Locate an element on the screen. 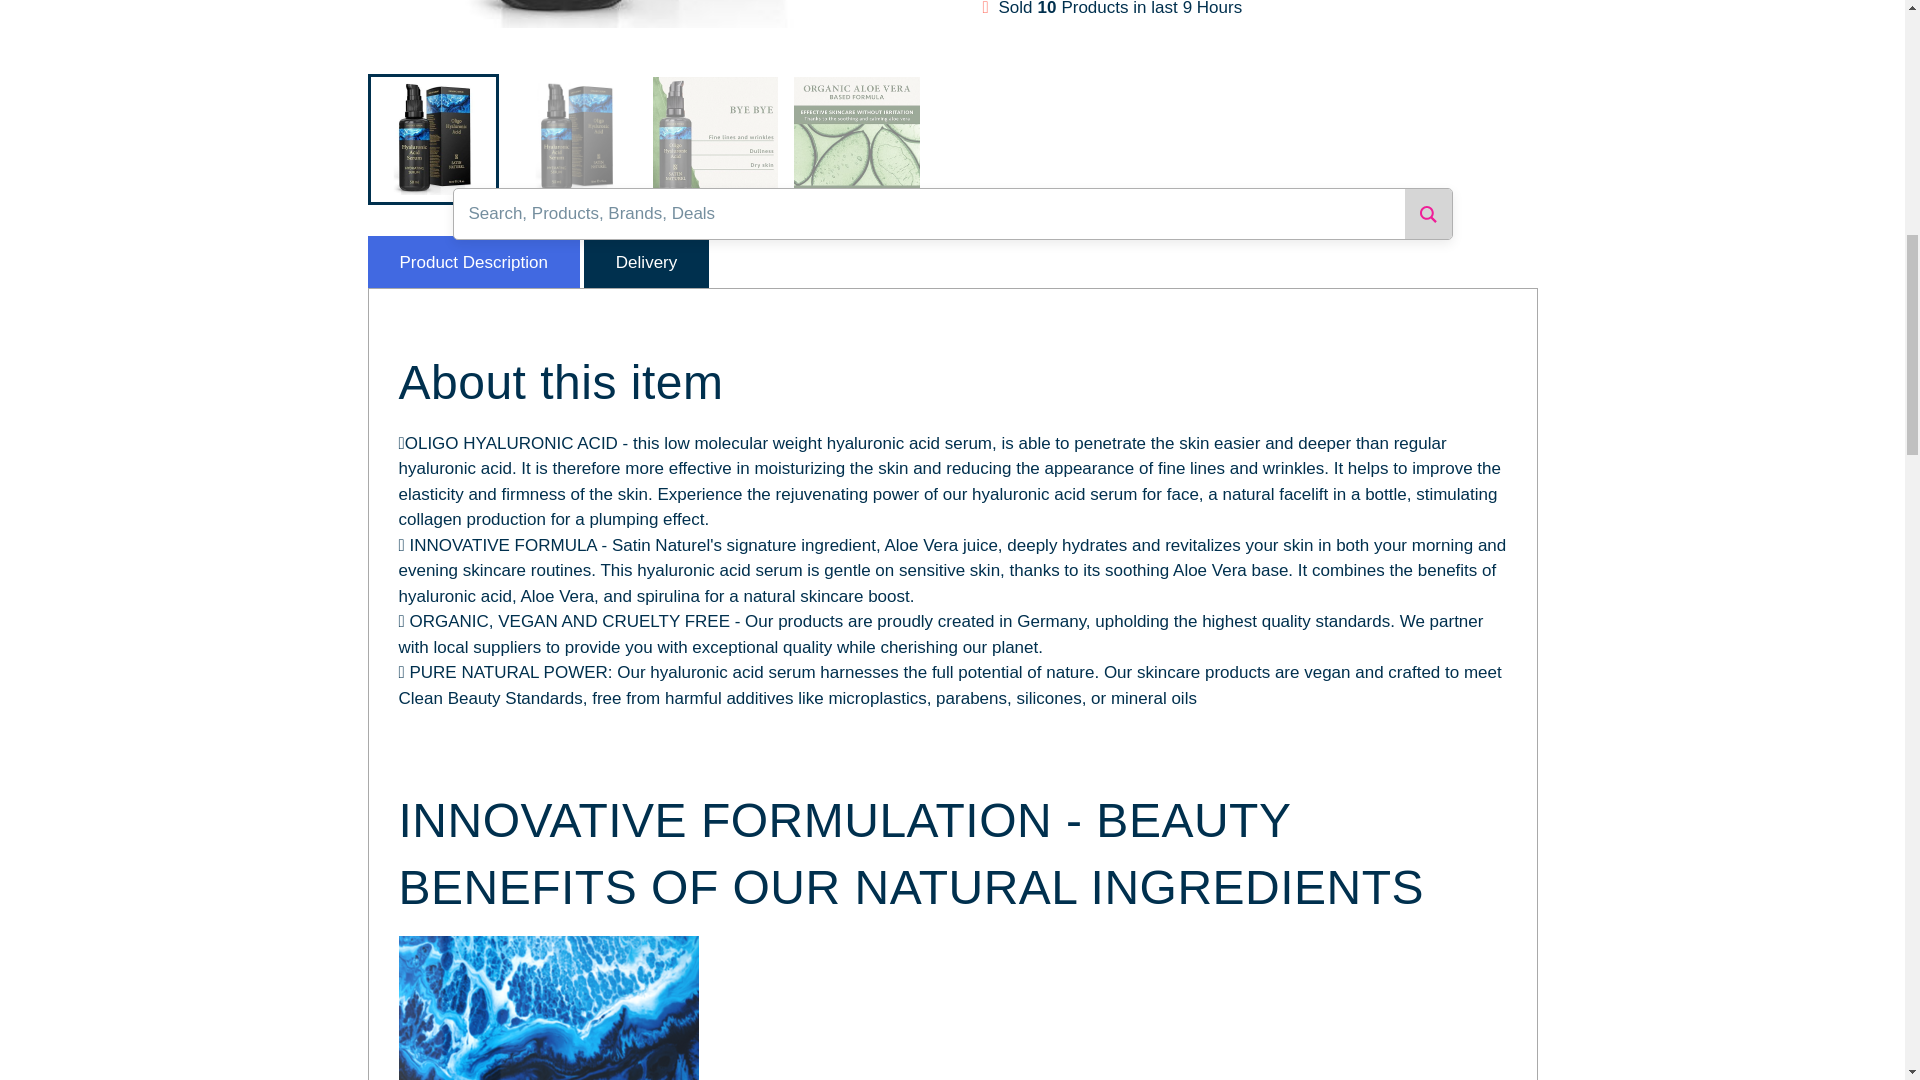 This screenshot has width=1920, height=1080. Satin Naturel Hyaluronic Acid Serum - 50ml is located at coordinates (574, 138).